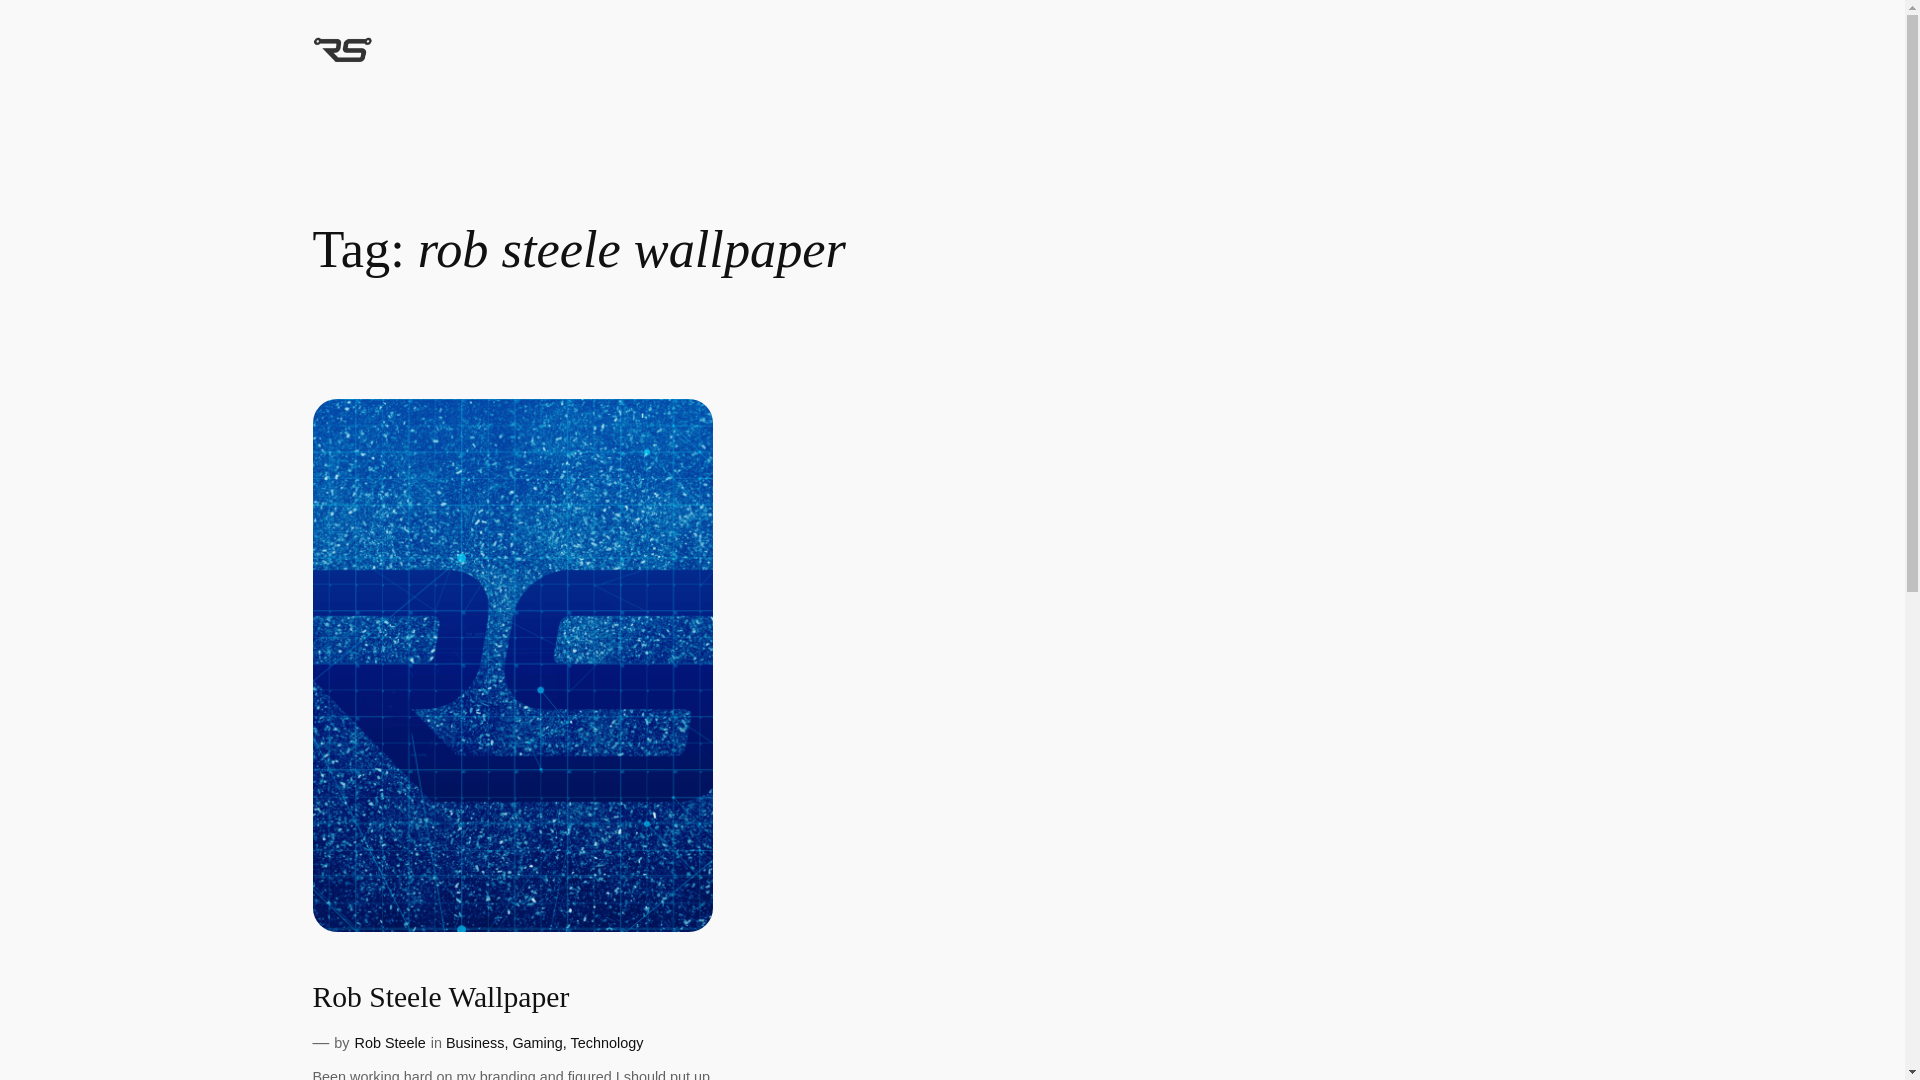 The image size is (1920, 1080). I want to click on Technology, so click(606, 1042).